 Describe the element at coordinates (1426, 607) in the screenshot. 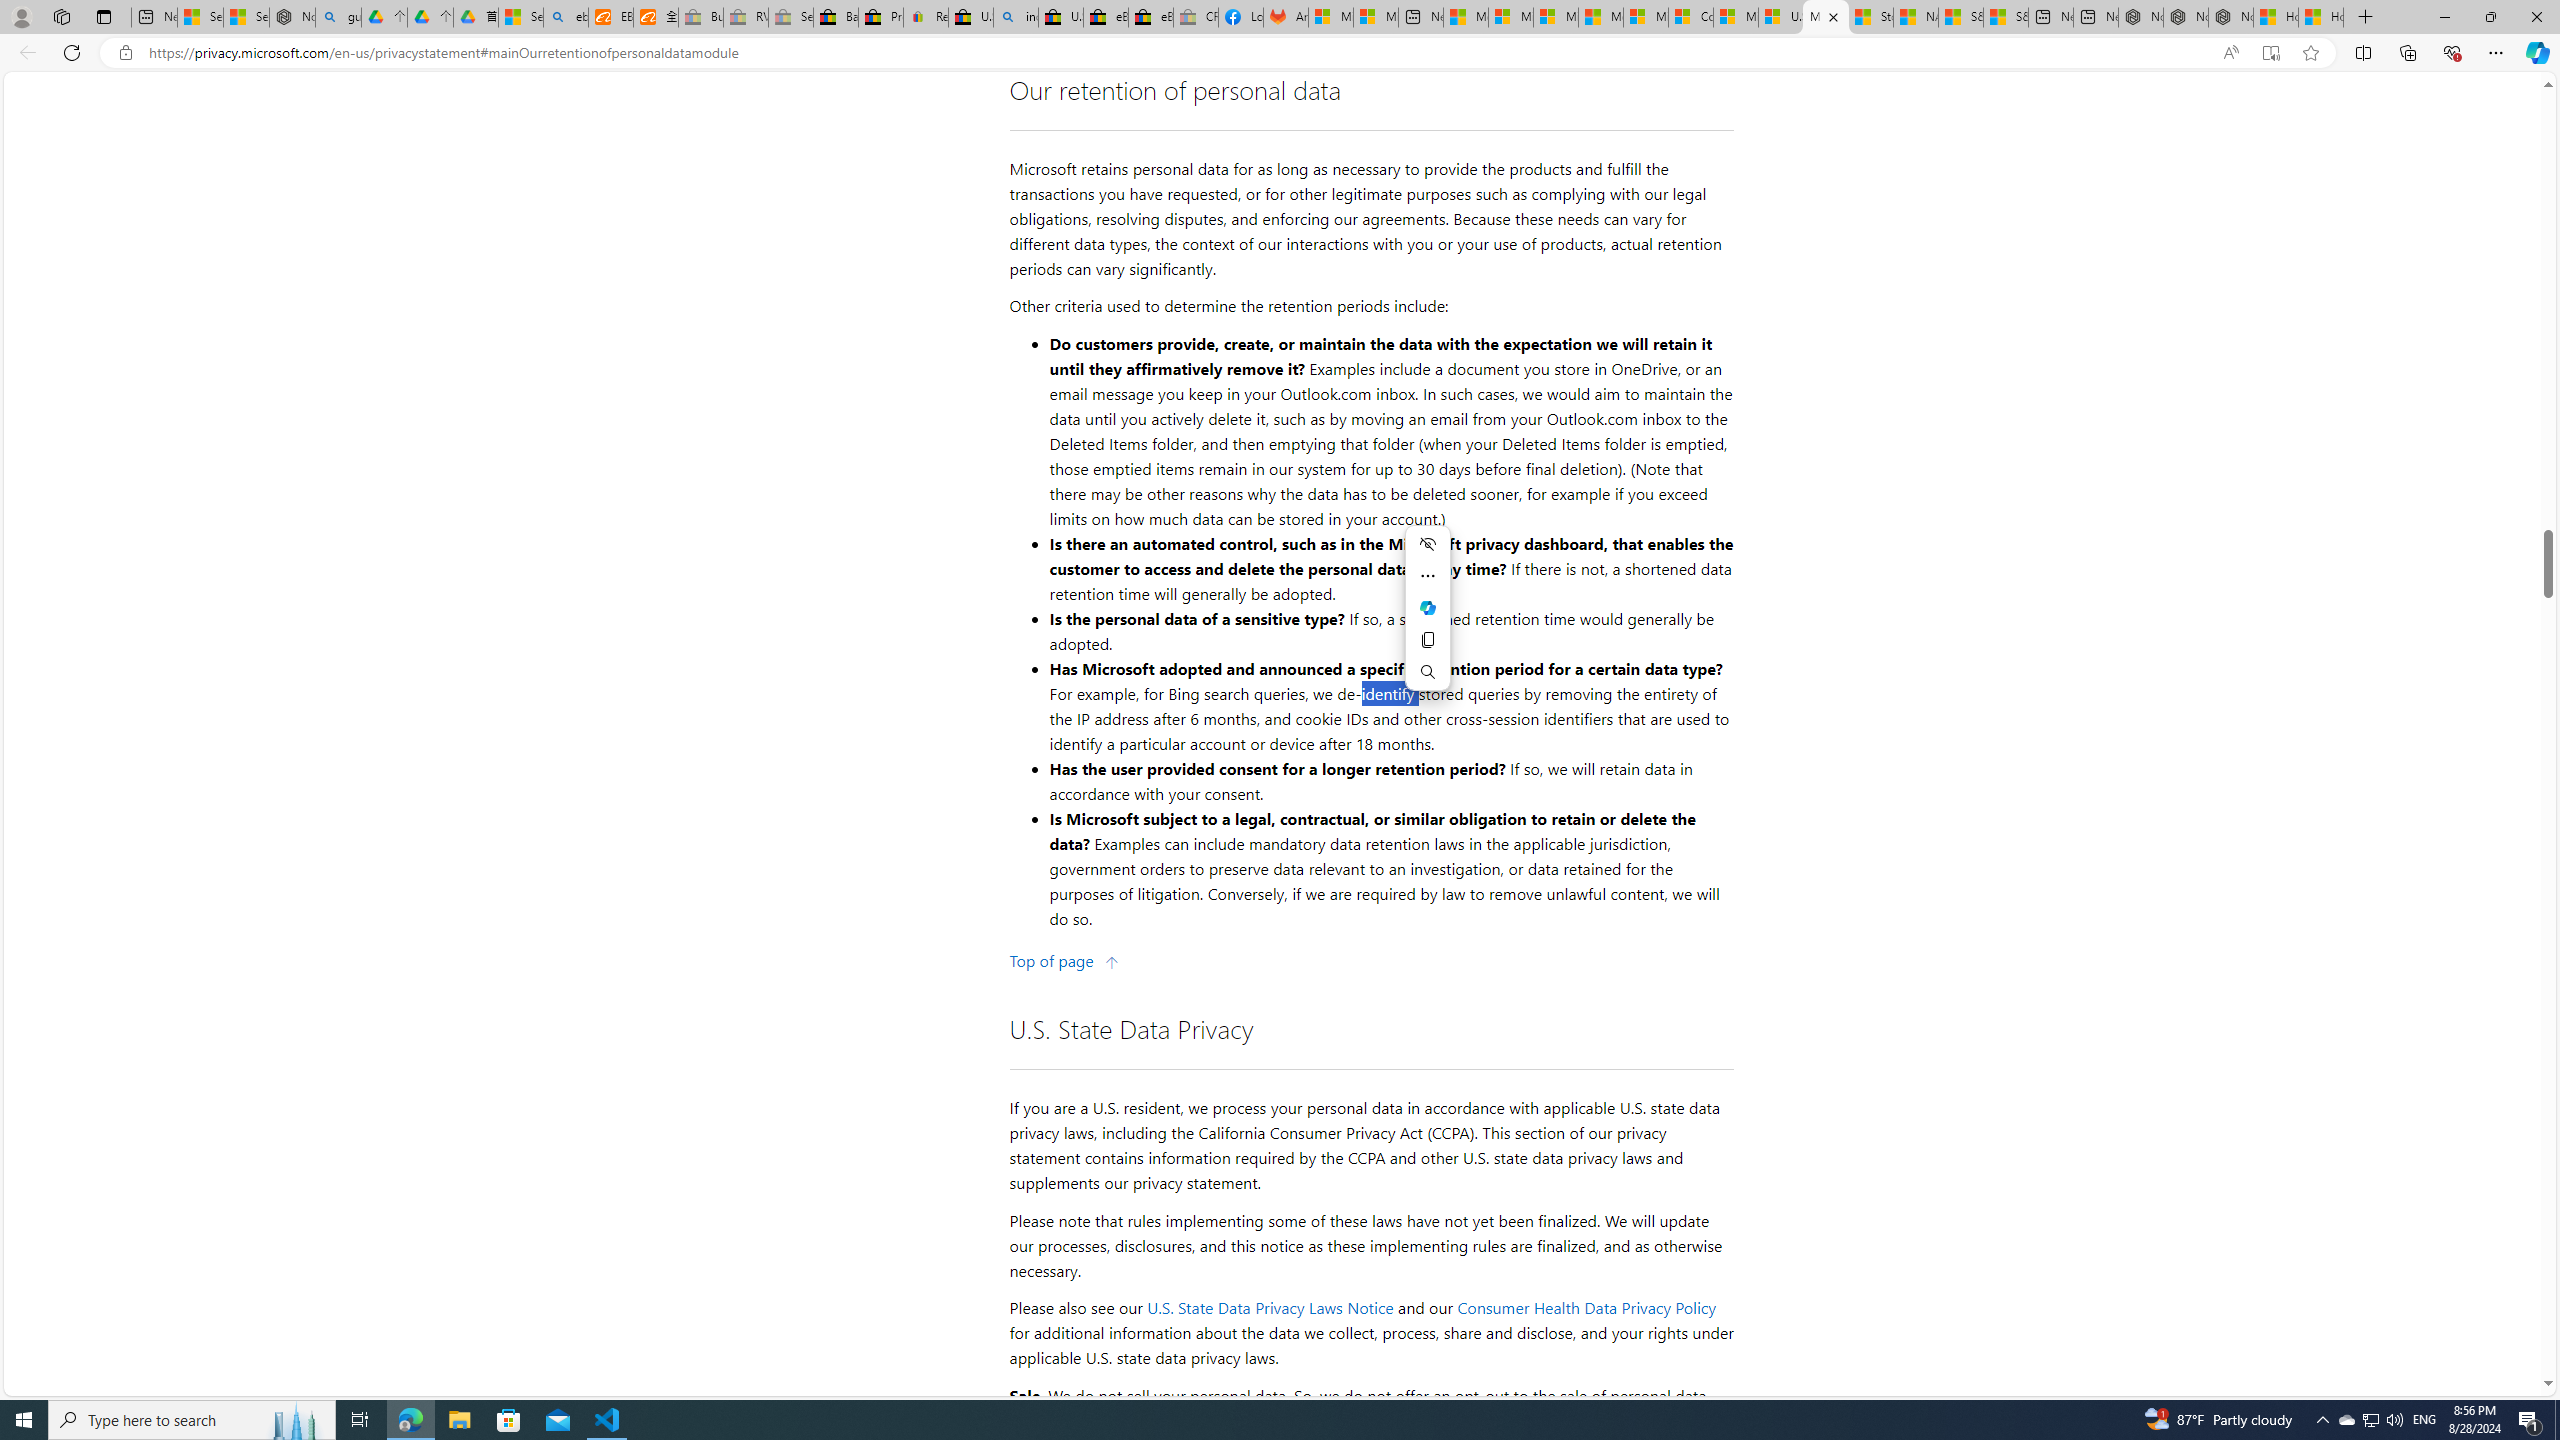

I see `Ask Copilot` at that location.